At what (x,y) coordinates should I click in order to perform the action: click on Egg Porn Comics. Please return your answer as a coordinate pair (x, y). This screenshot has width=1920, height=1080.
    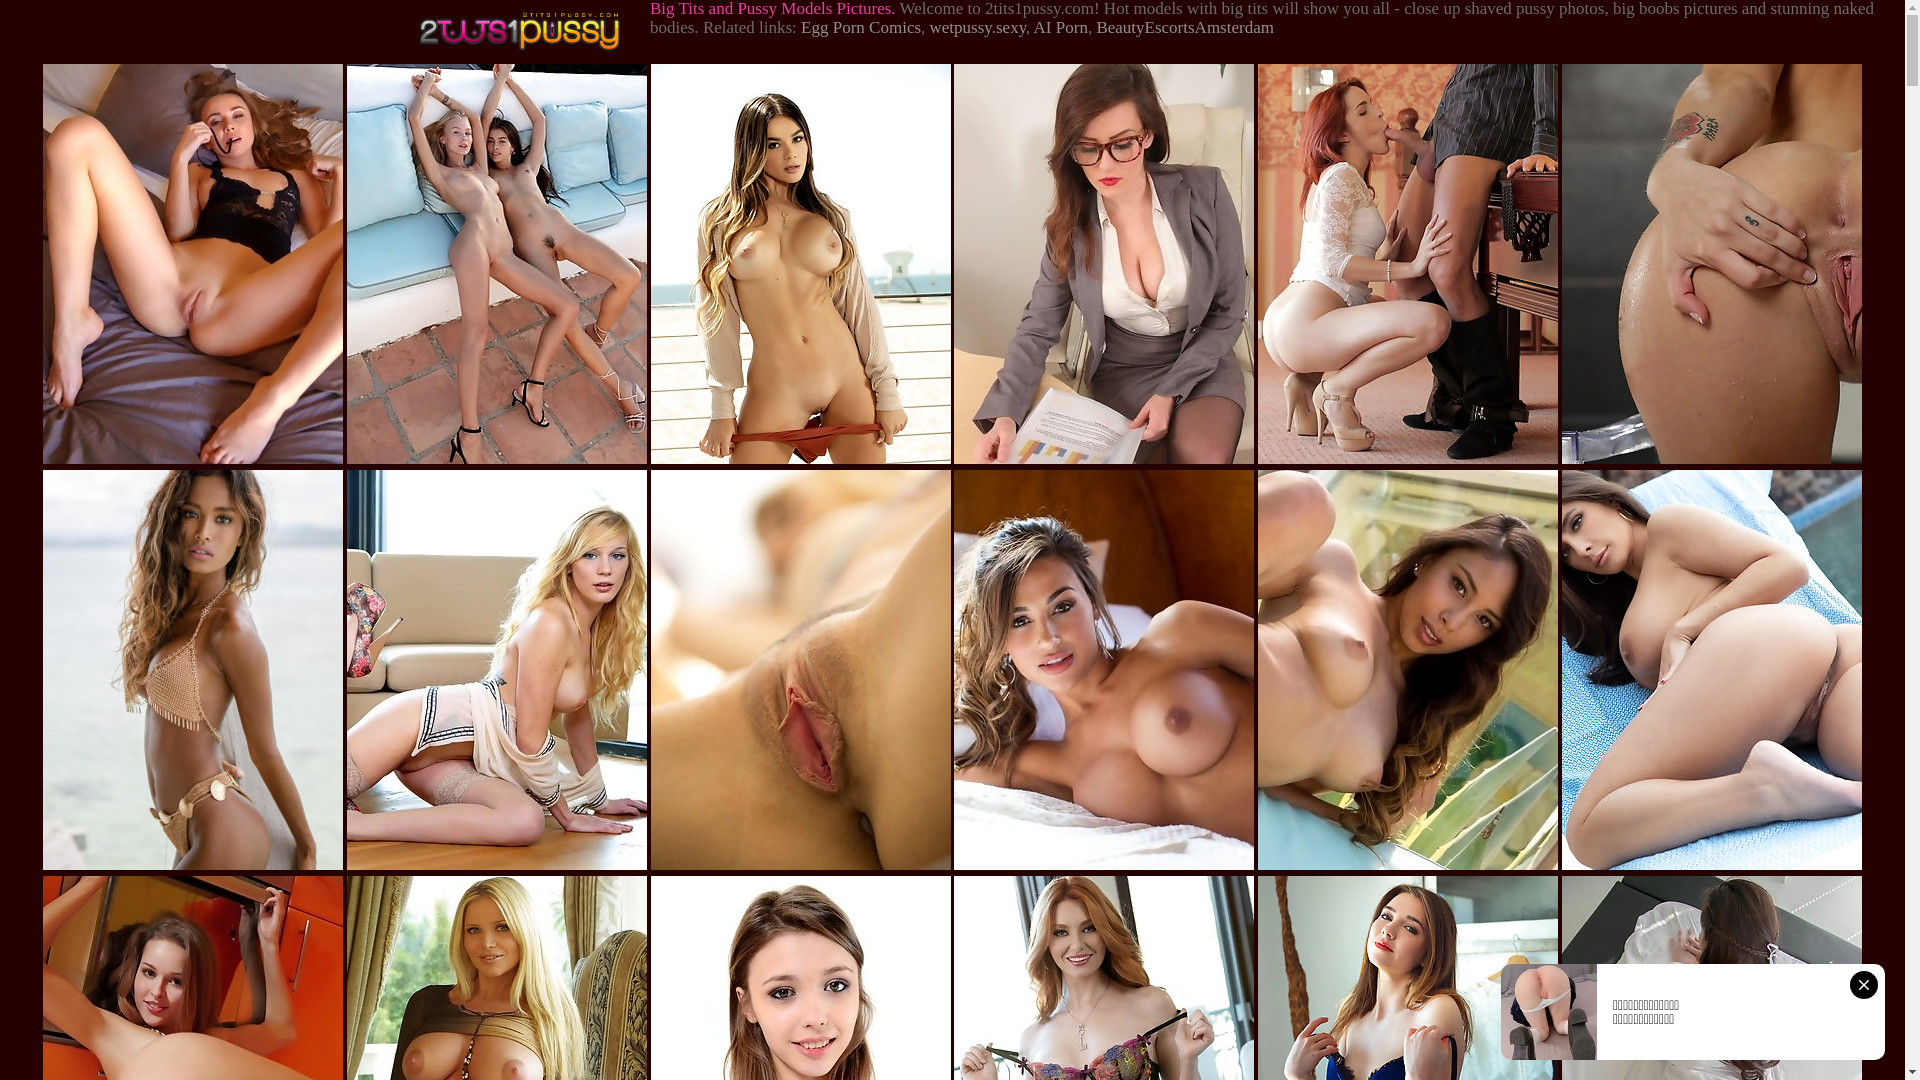
    Looking at the image, I should click on (861, 28).